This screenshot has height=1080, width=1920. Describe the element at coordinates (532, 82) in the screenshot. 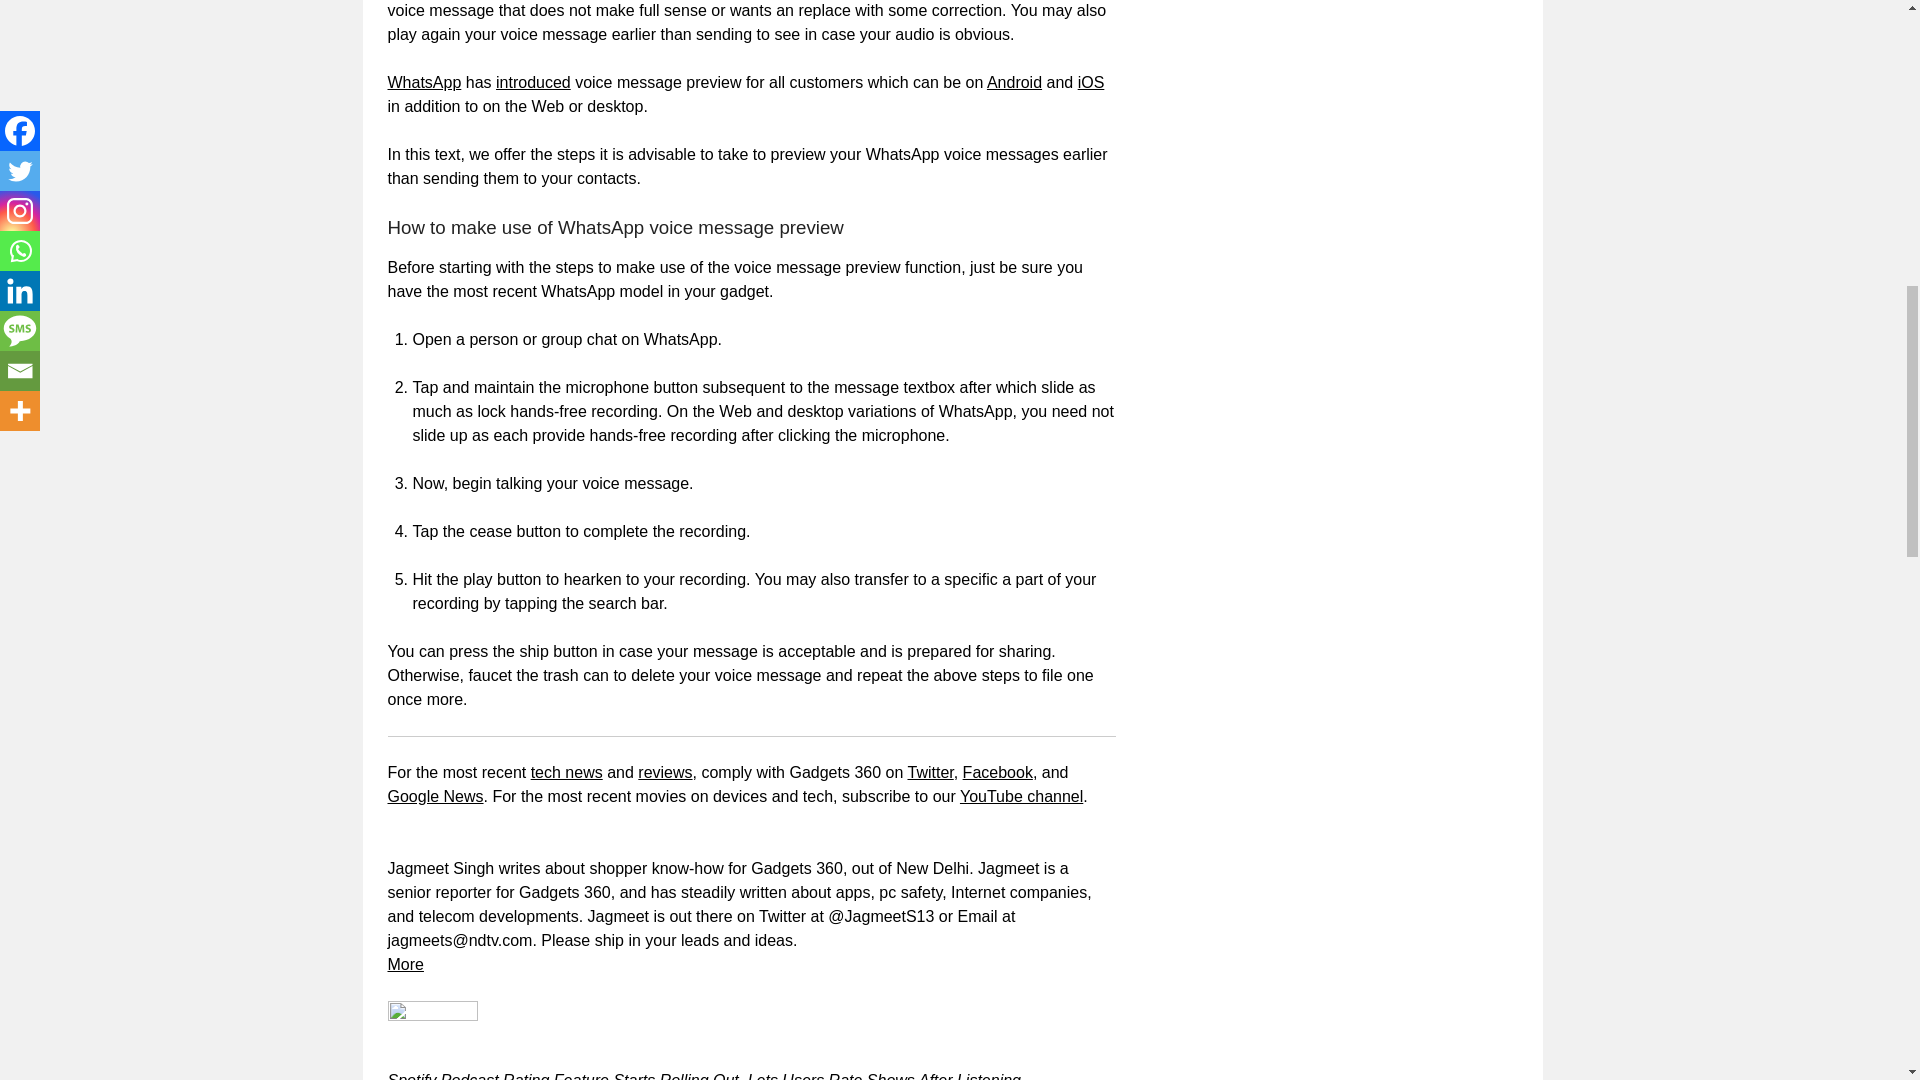

I see `introduced` at that location.